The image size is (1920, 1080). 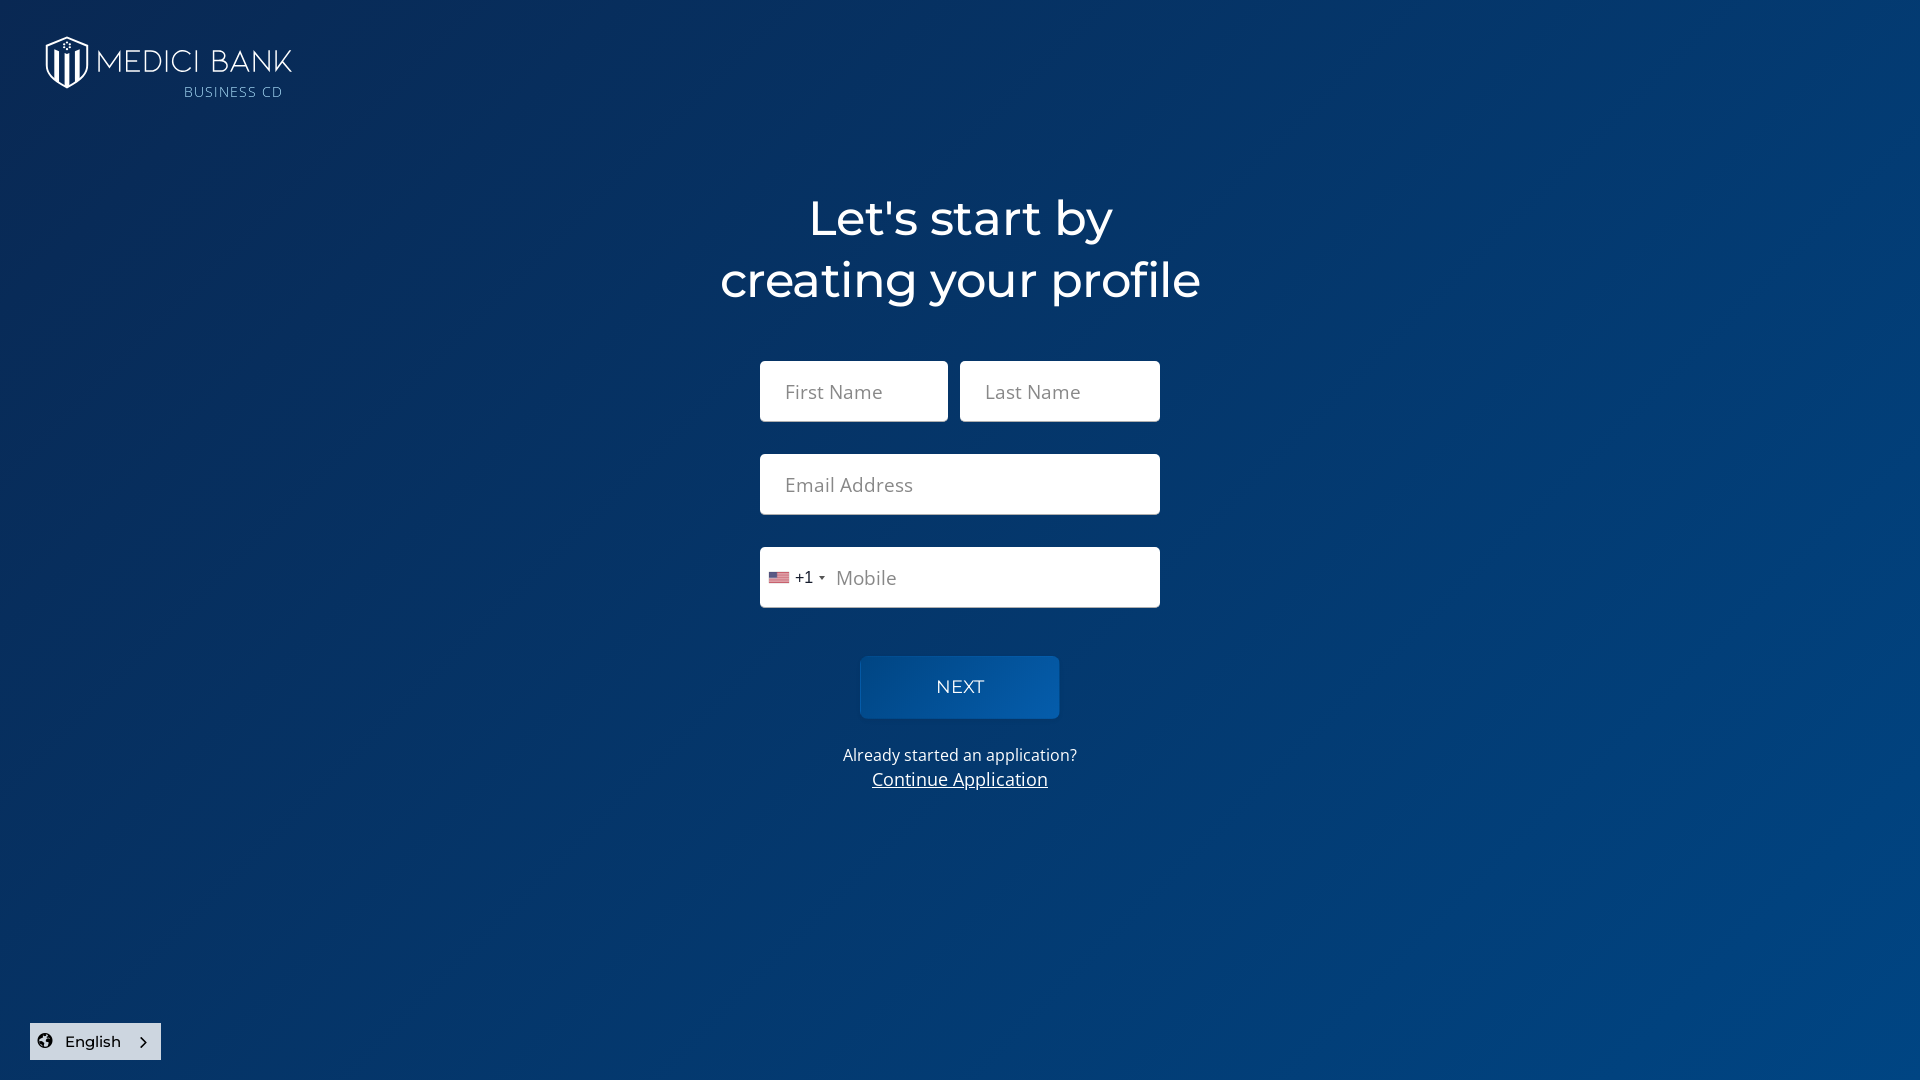 I want to click on NEXT, so click(x=960, y=688).